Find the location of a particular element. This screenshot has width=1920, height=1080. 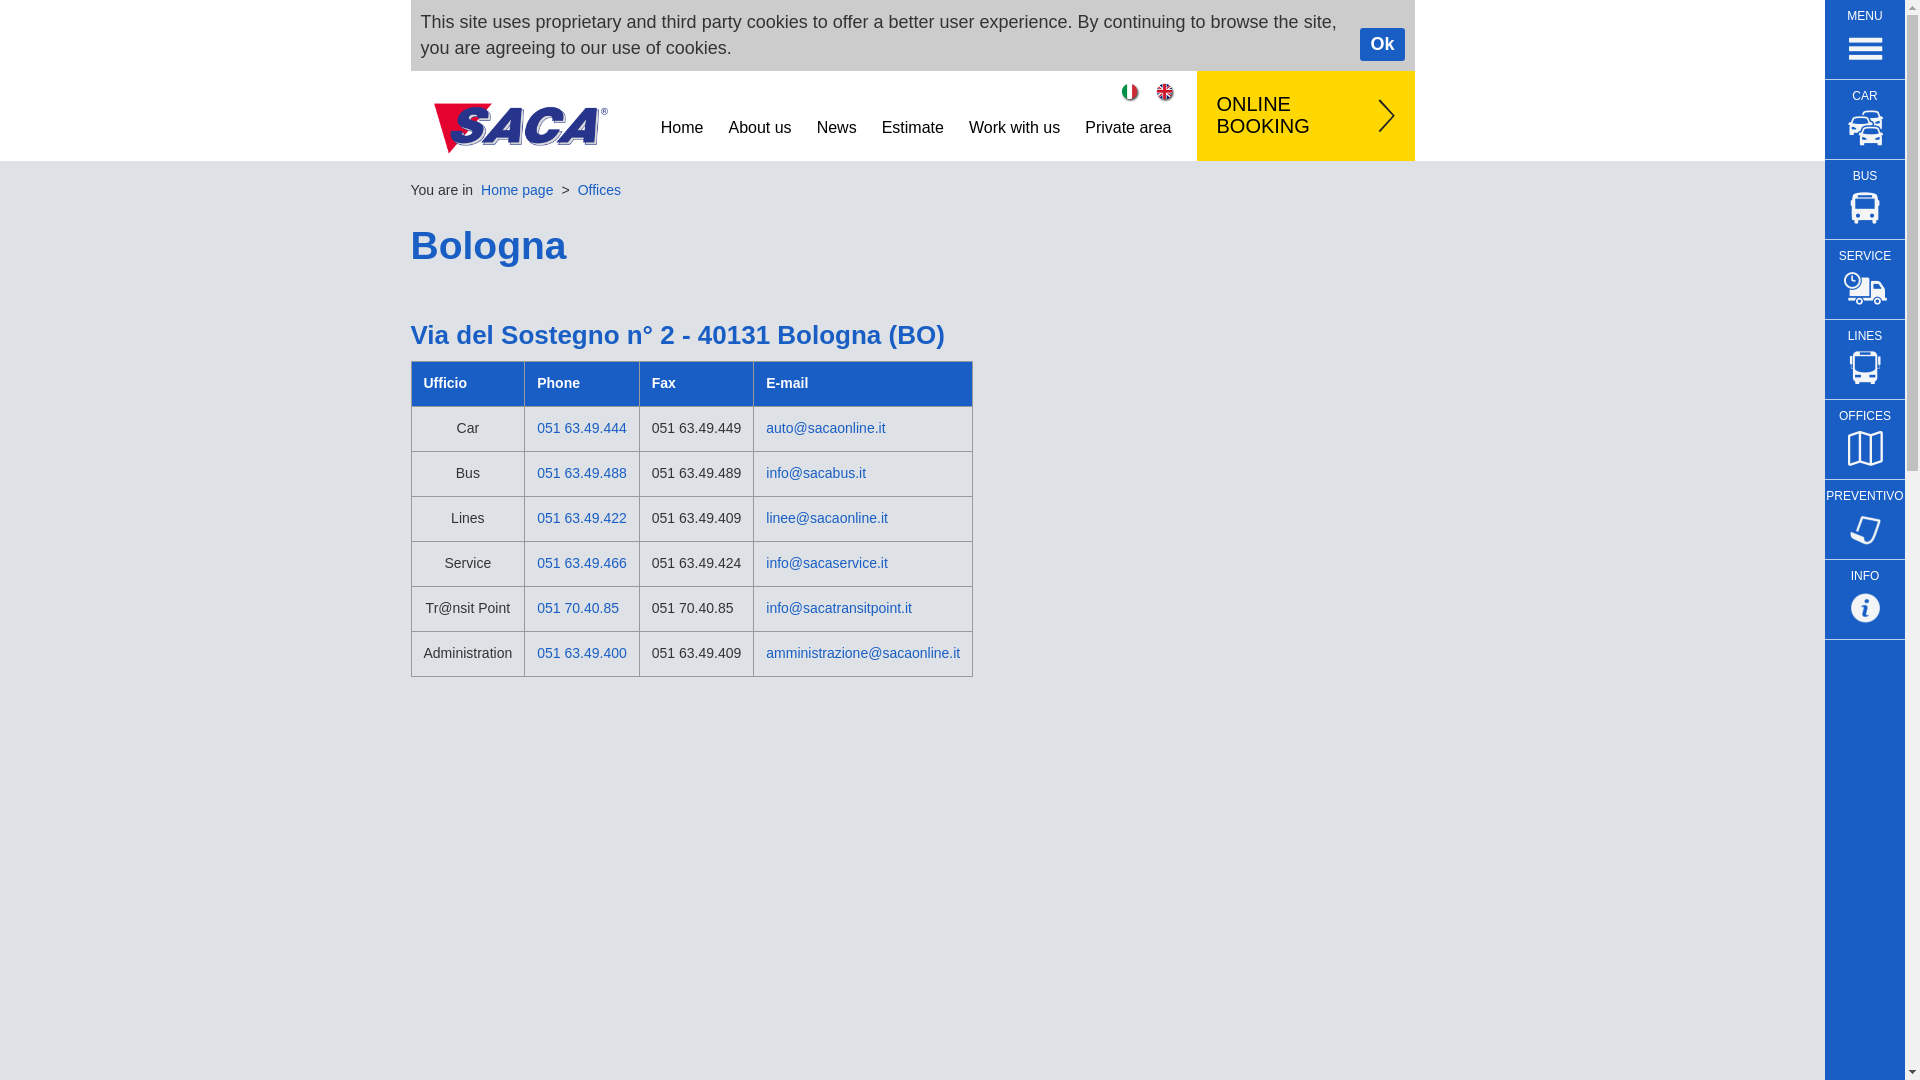

051 63.49.400 is located at coordinates (582, 652).